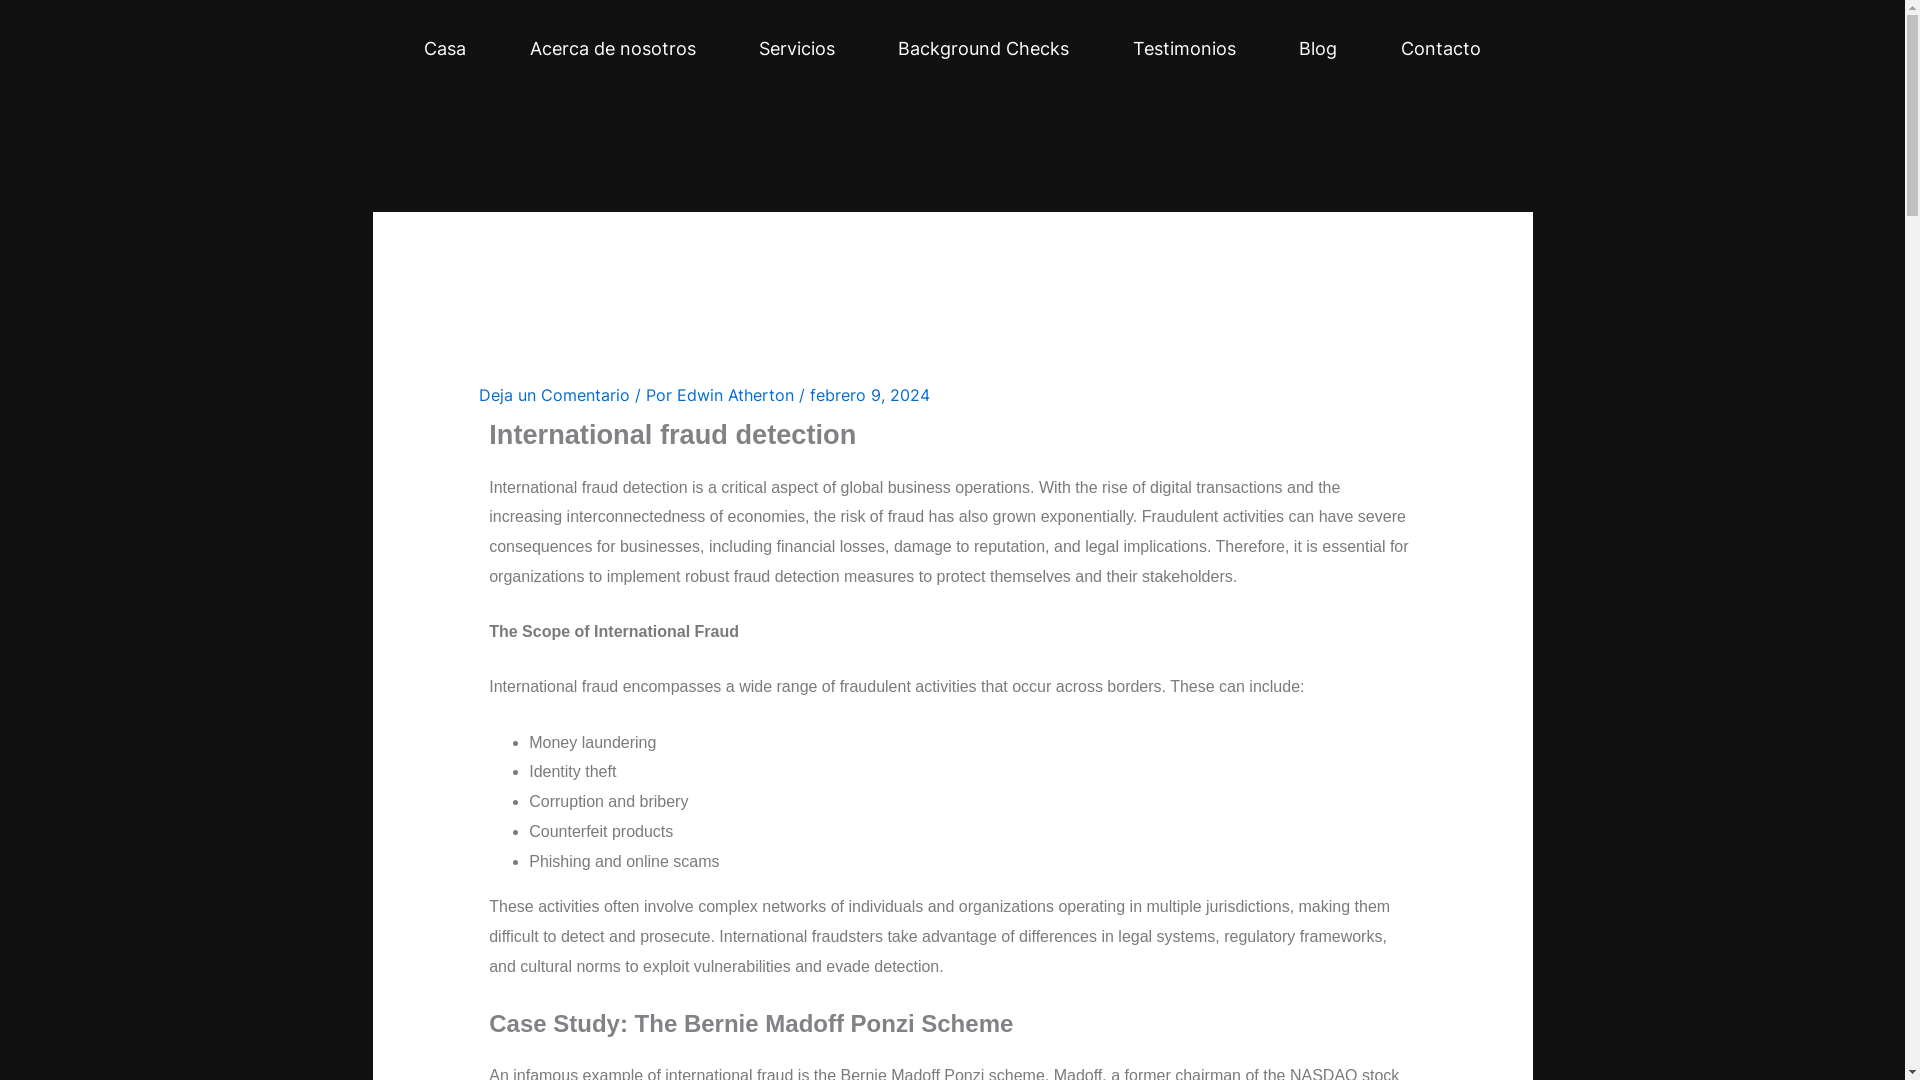  What do you see at coordinates (738, 394) in the screenshot?
I see `Edwin Atherton` at bounding box center [738, 394].